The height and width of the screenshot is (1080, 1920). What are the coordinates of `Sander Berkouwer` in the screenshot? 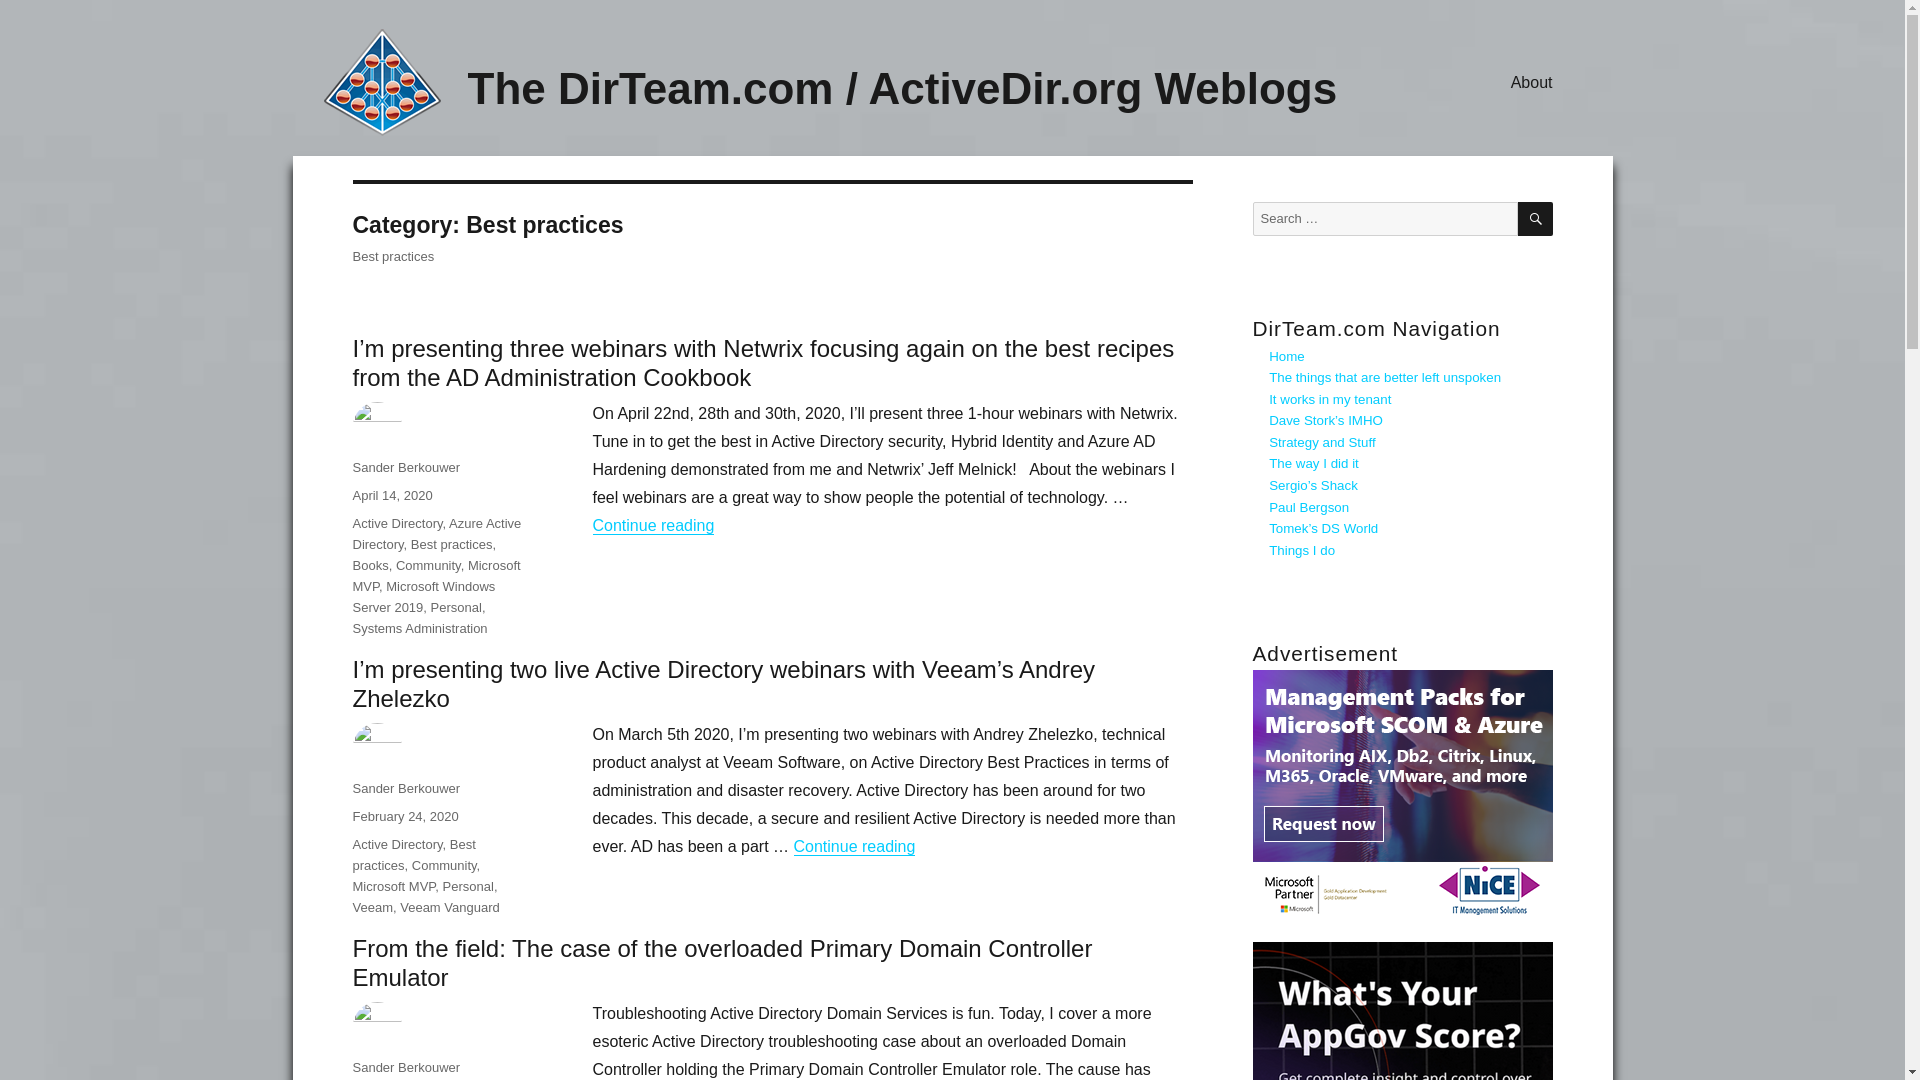 It's located at (406, 788).